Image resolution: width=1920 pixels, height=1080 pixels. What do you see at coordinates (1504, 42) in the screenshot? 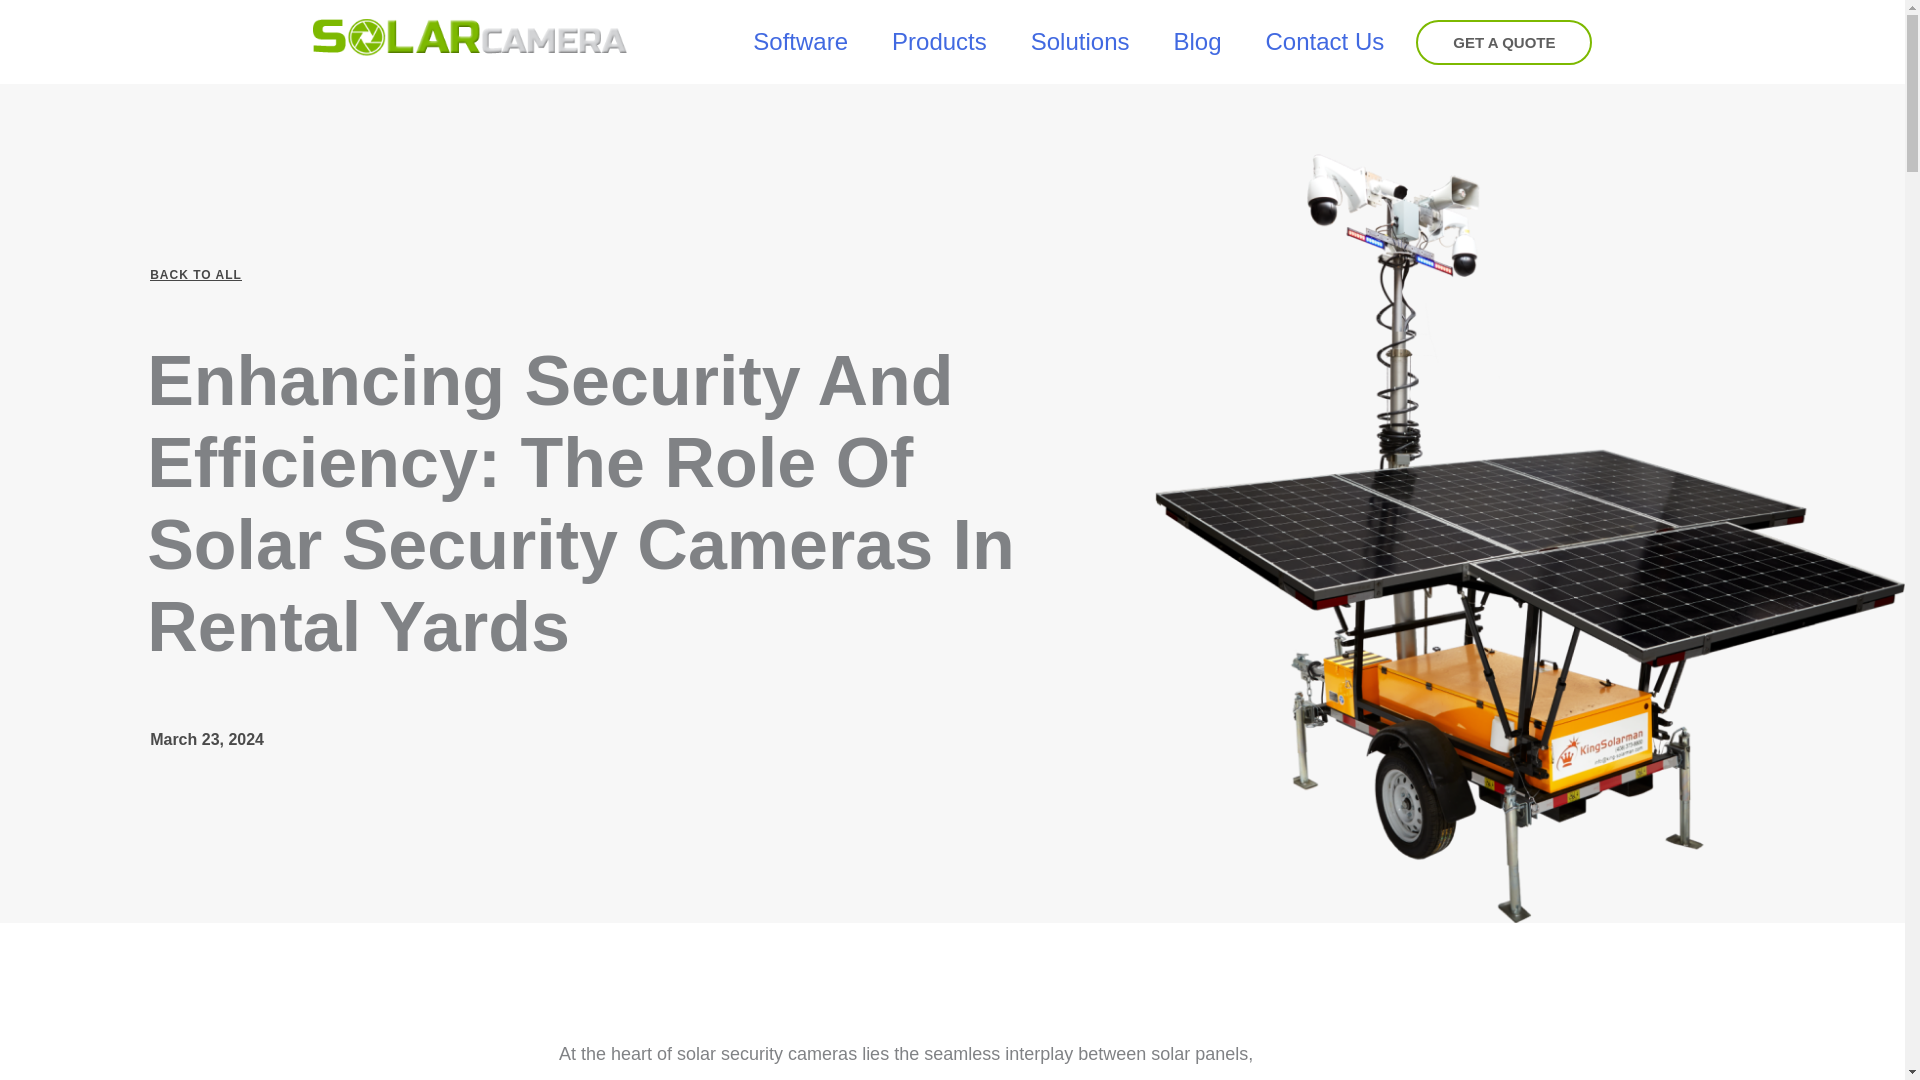
I see `GET A QUOTE` at bounding box center [1504, 42].